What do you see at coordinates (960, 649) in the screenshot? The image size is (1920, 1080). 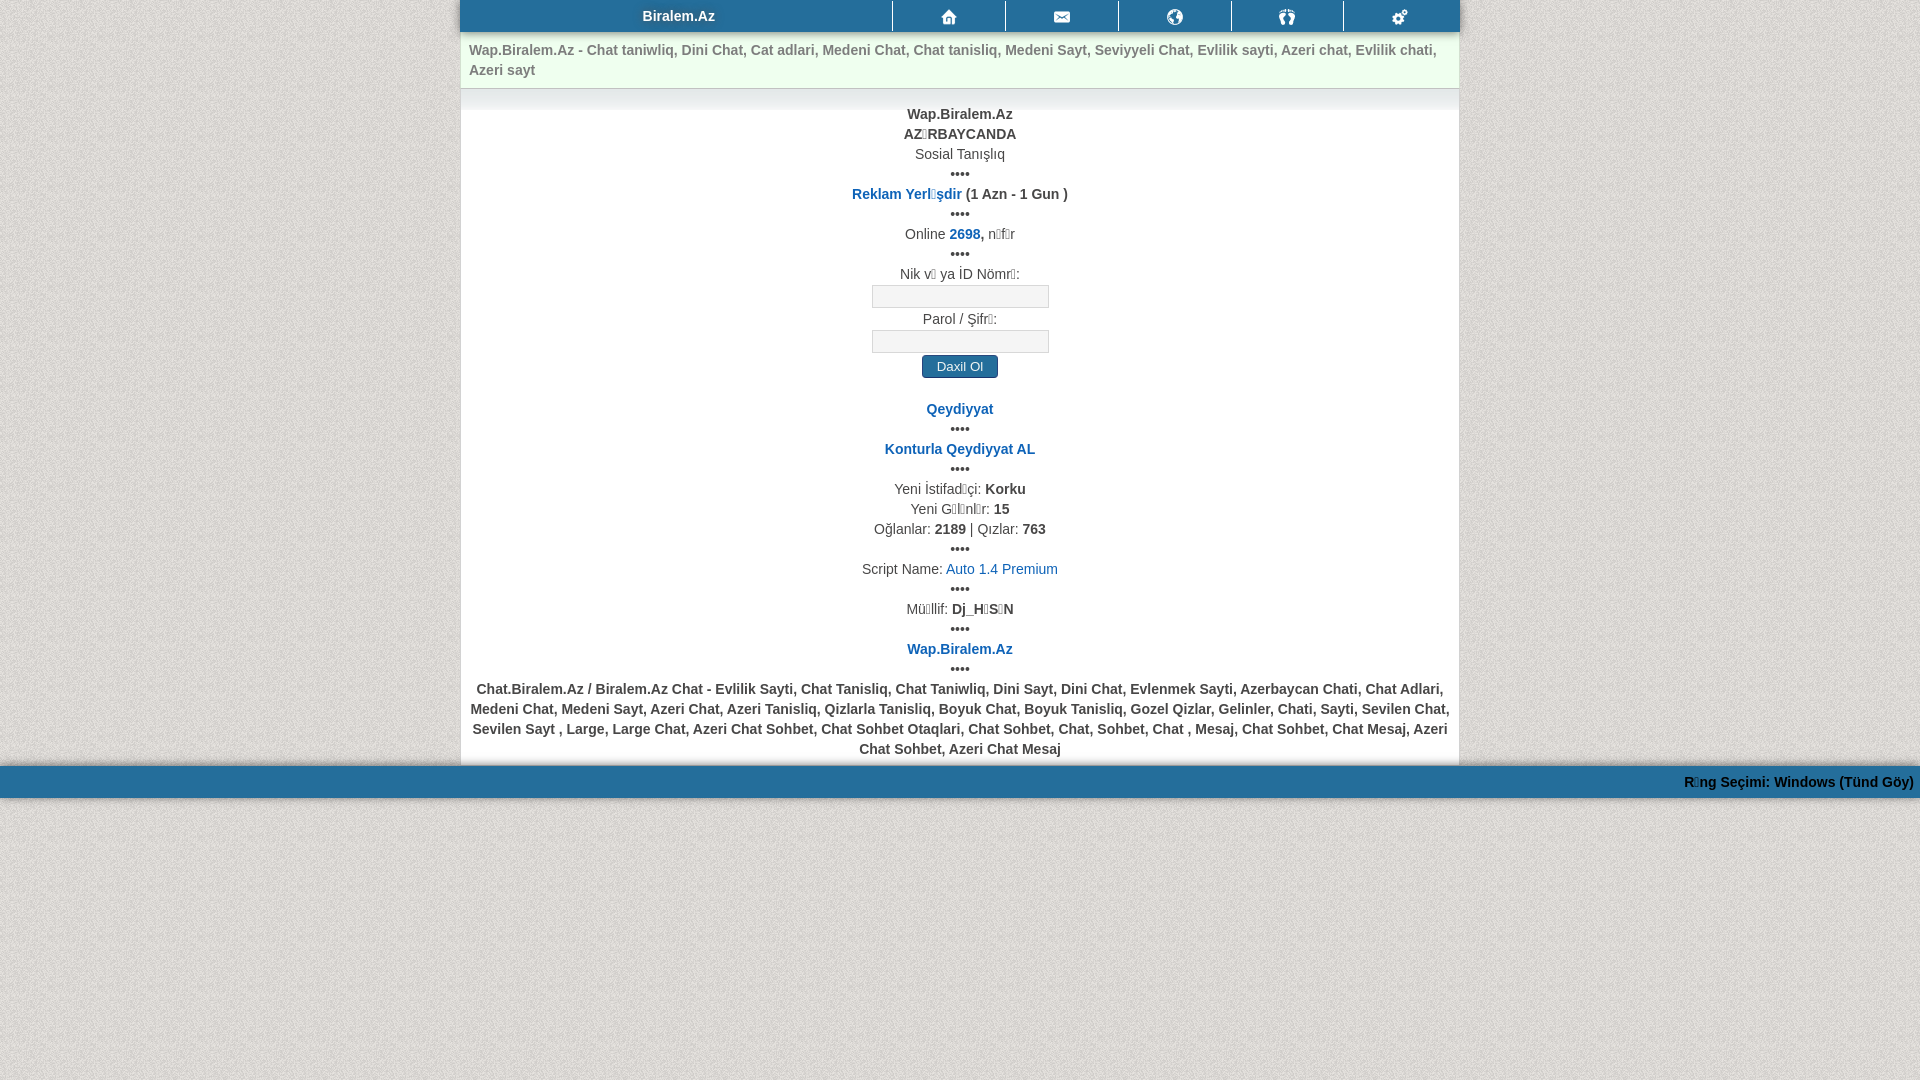 I see `Wap.Biralem.Az` at bounding box center [960, 649].